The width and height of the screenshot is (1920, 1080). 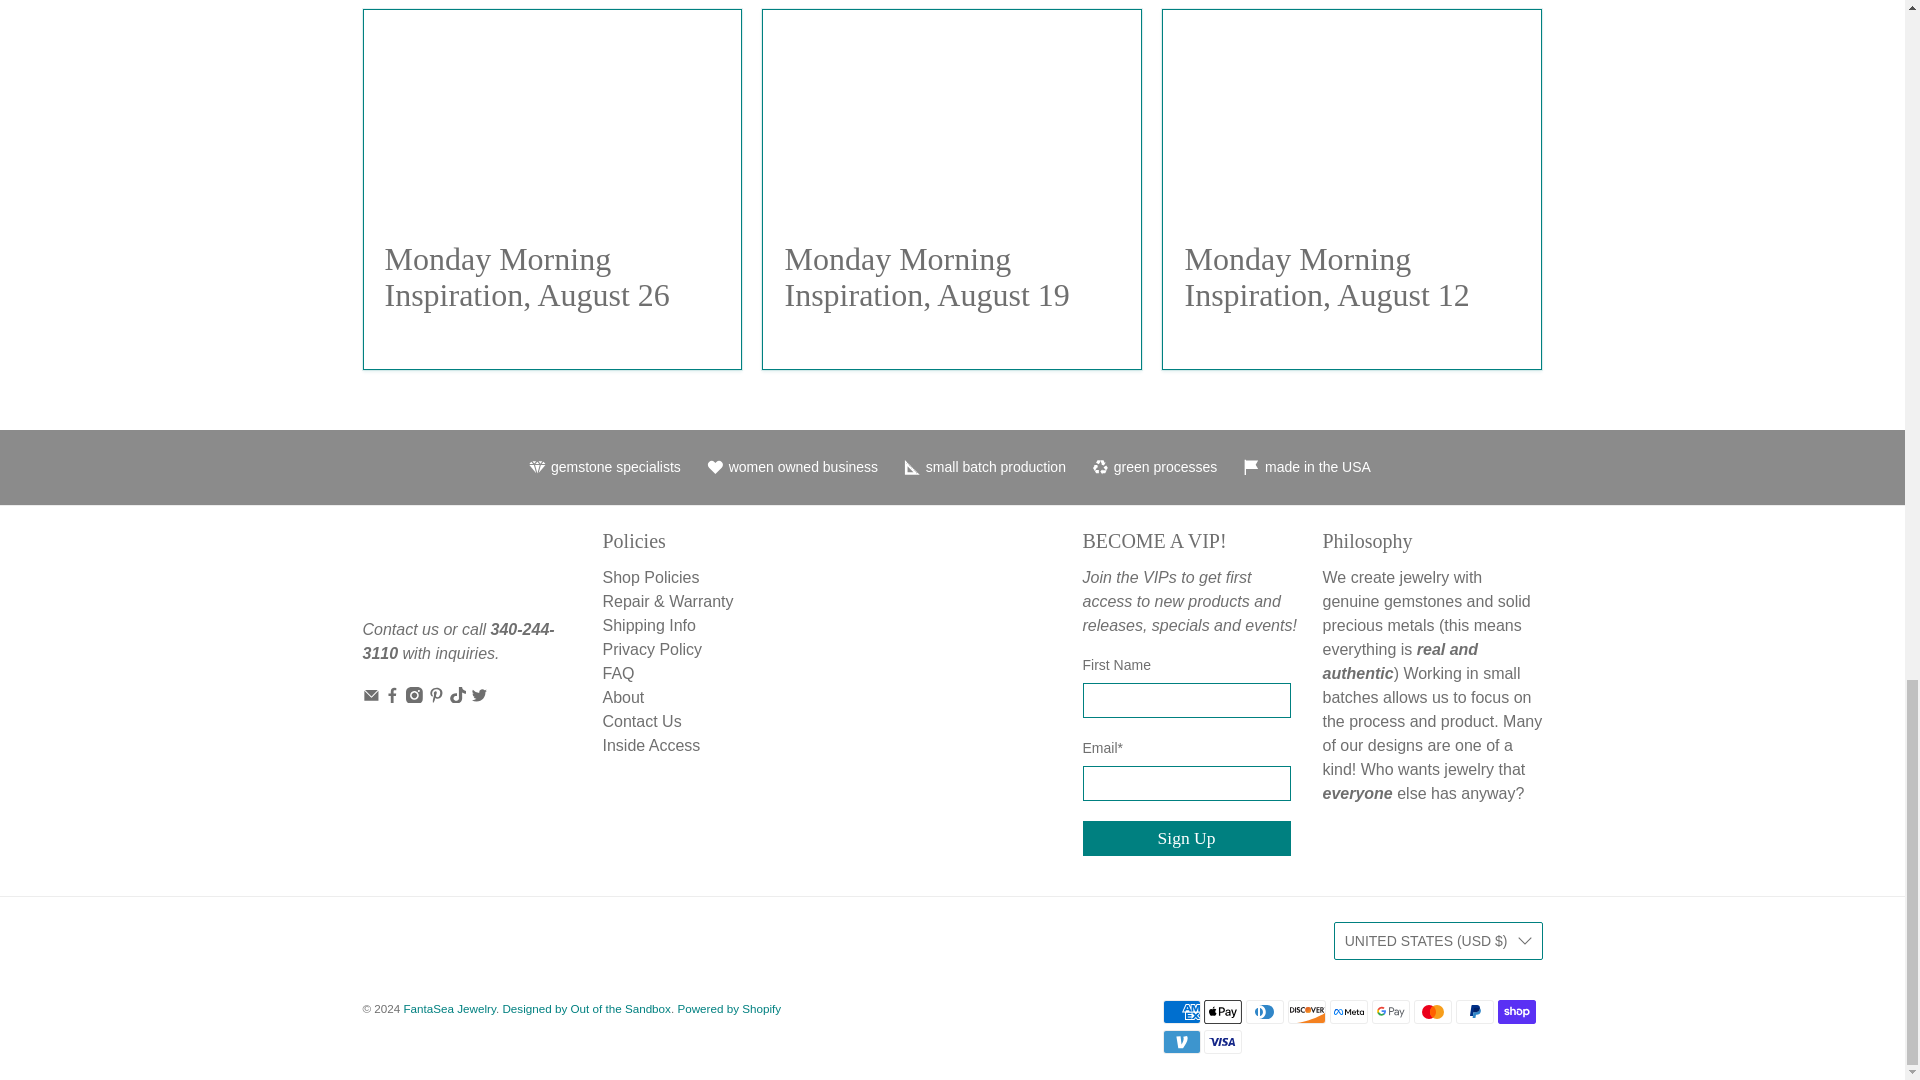 What do you see at coordinates (1265, 1012) in the screenshot?
I see `Diners Club` at bounding box center [1265, 1012].